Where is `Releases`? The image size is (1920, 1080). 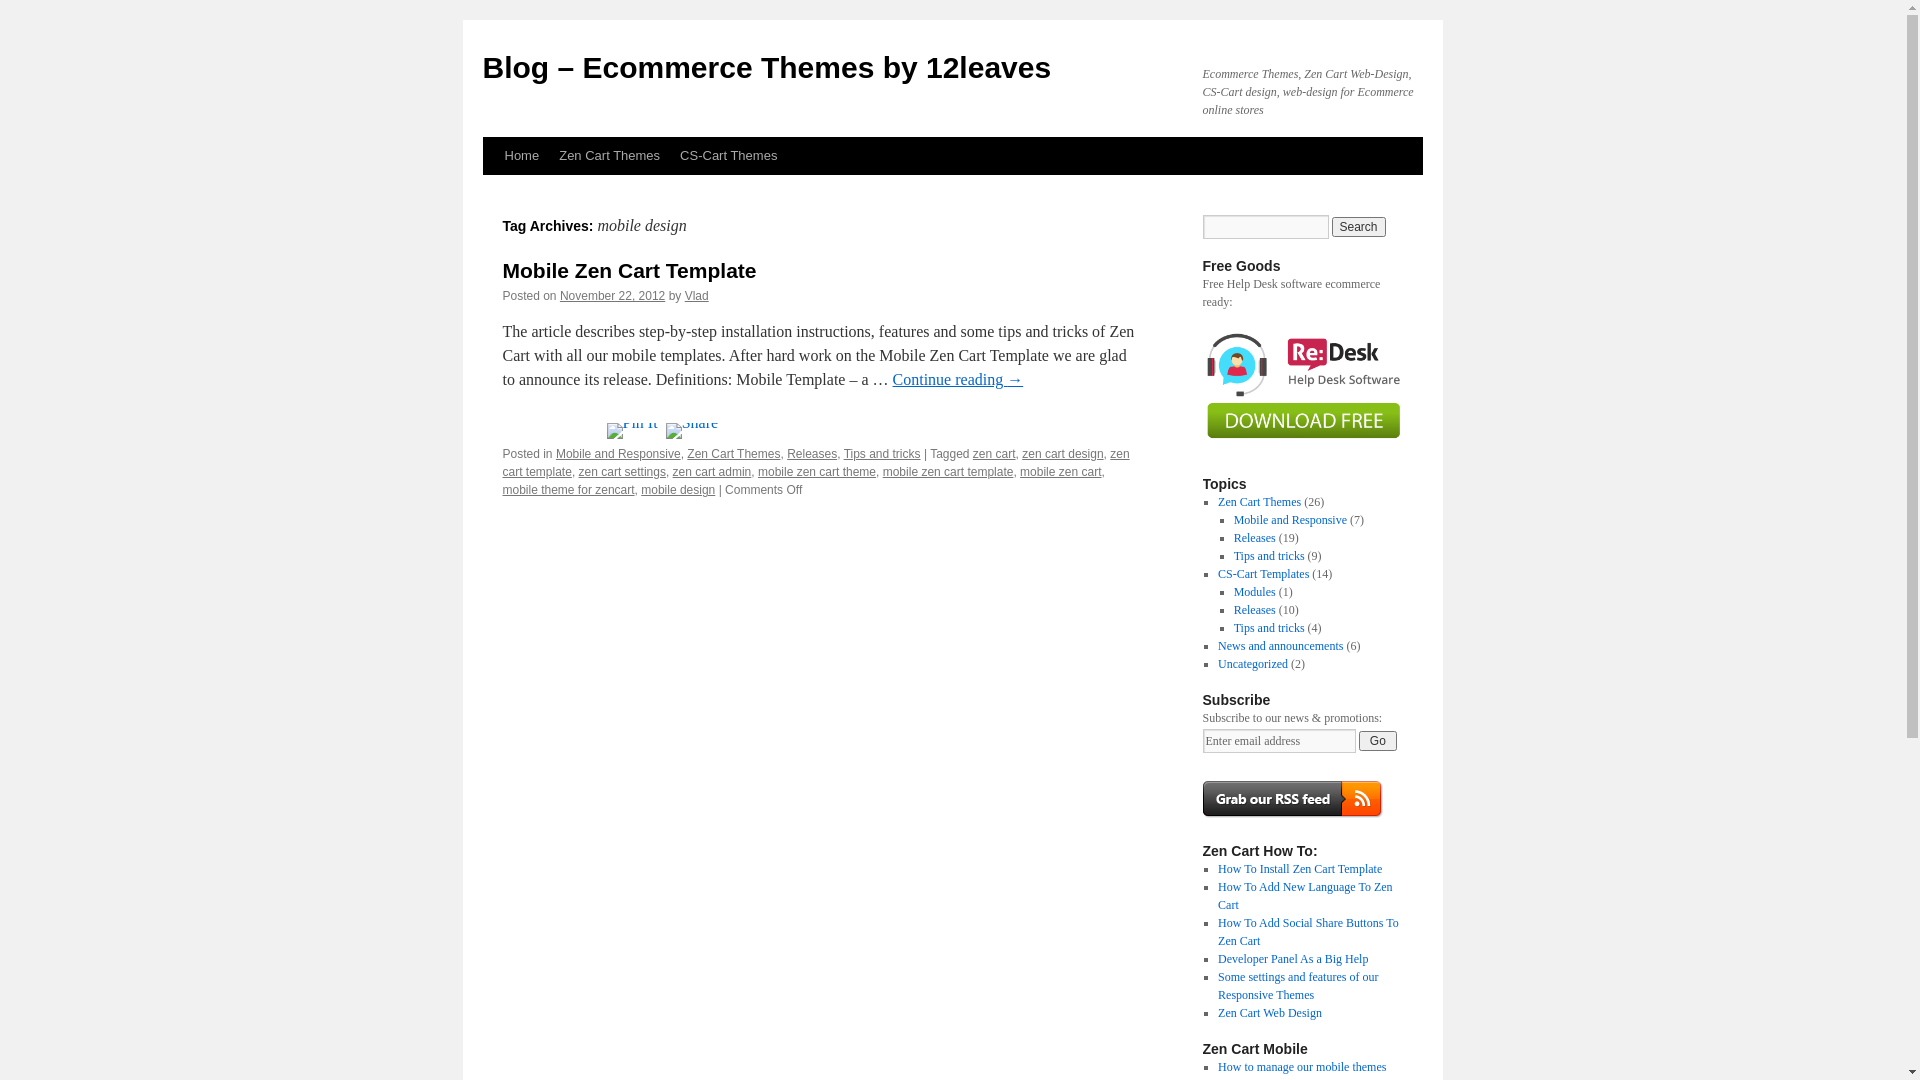
Releases is located at coordinates (1255, 610).